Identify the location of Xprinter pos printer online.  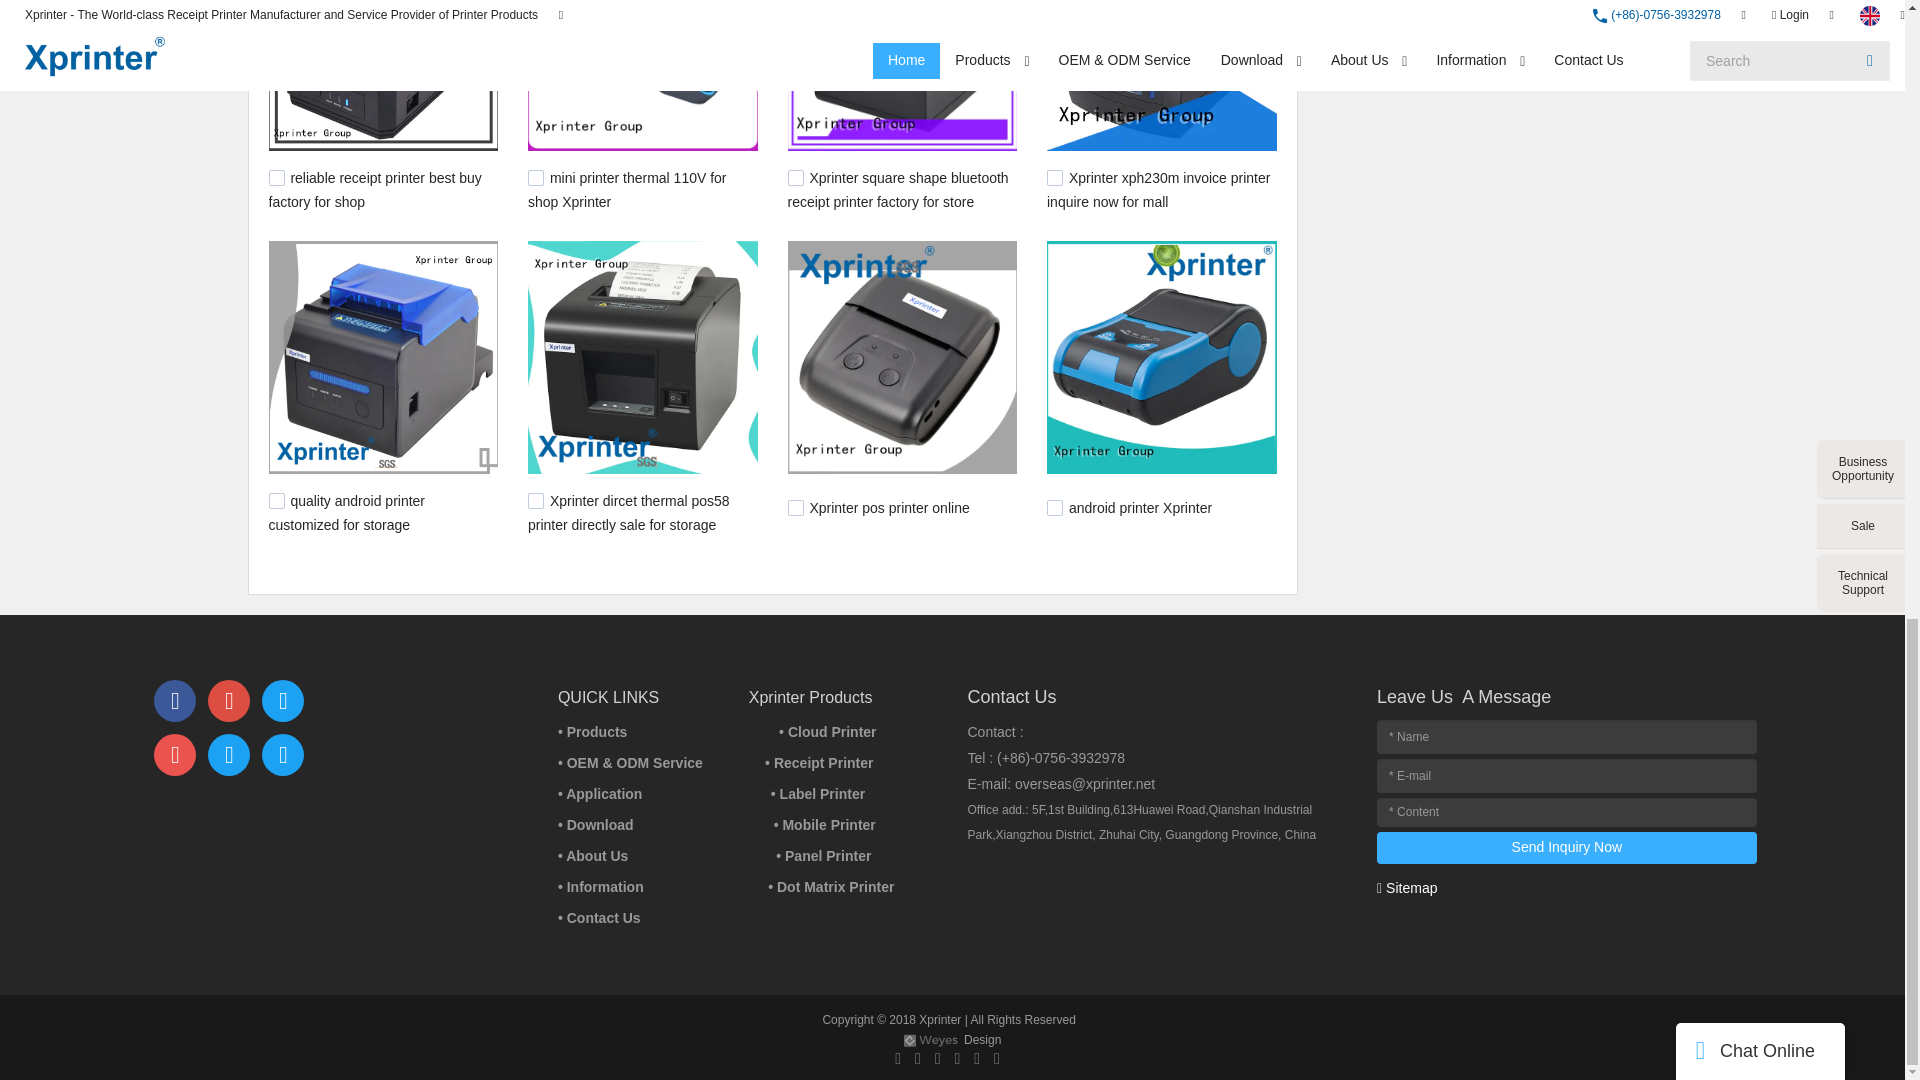
(888, 508).